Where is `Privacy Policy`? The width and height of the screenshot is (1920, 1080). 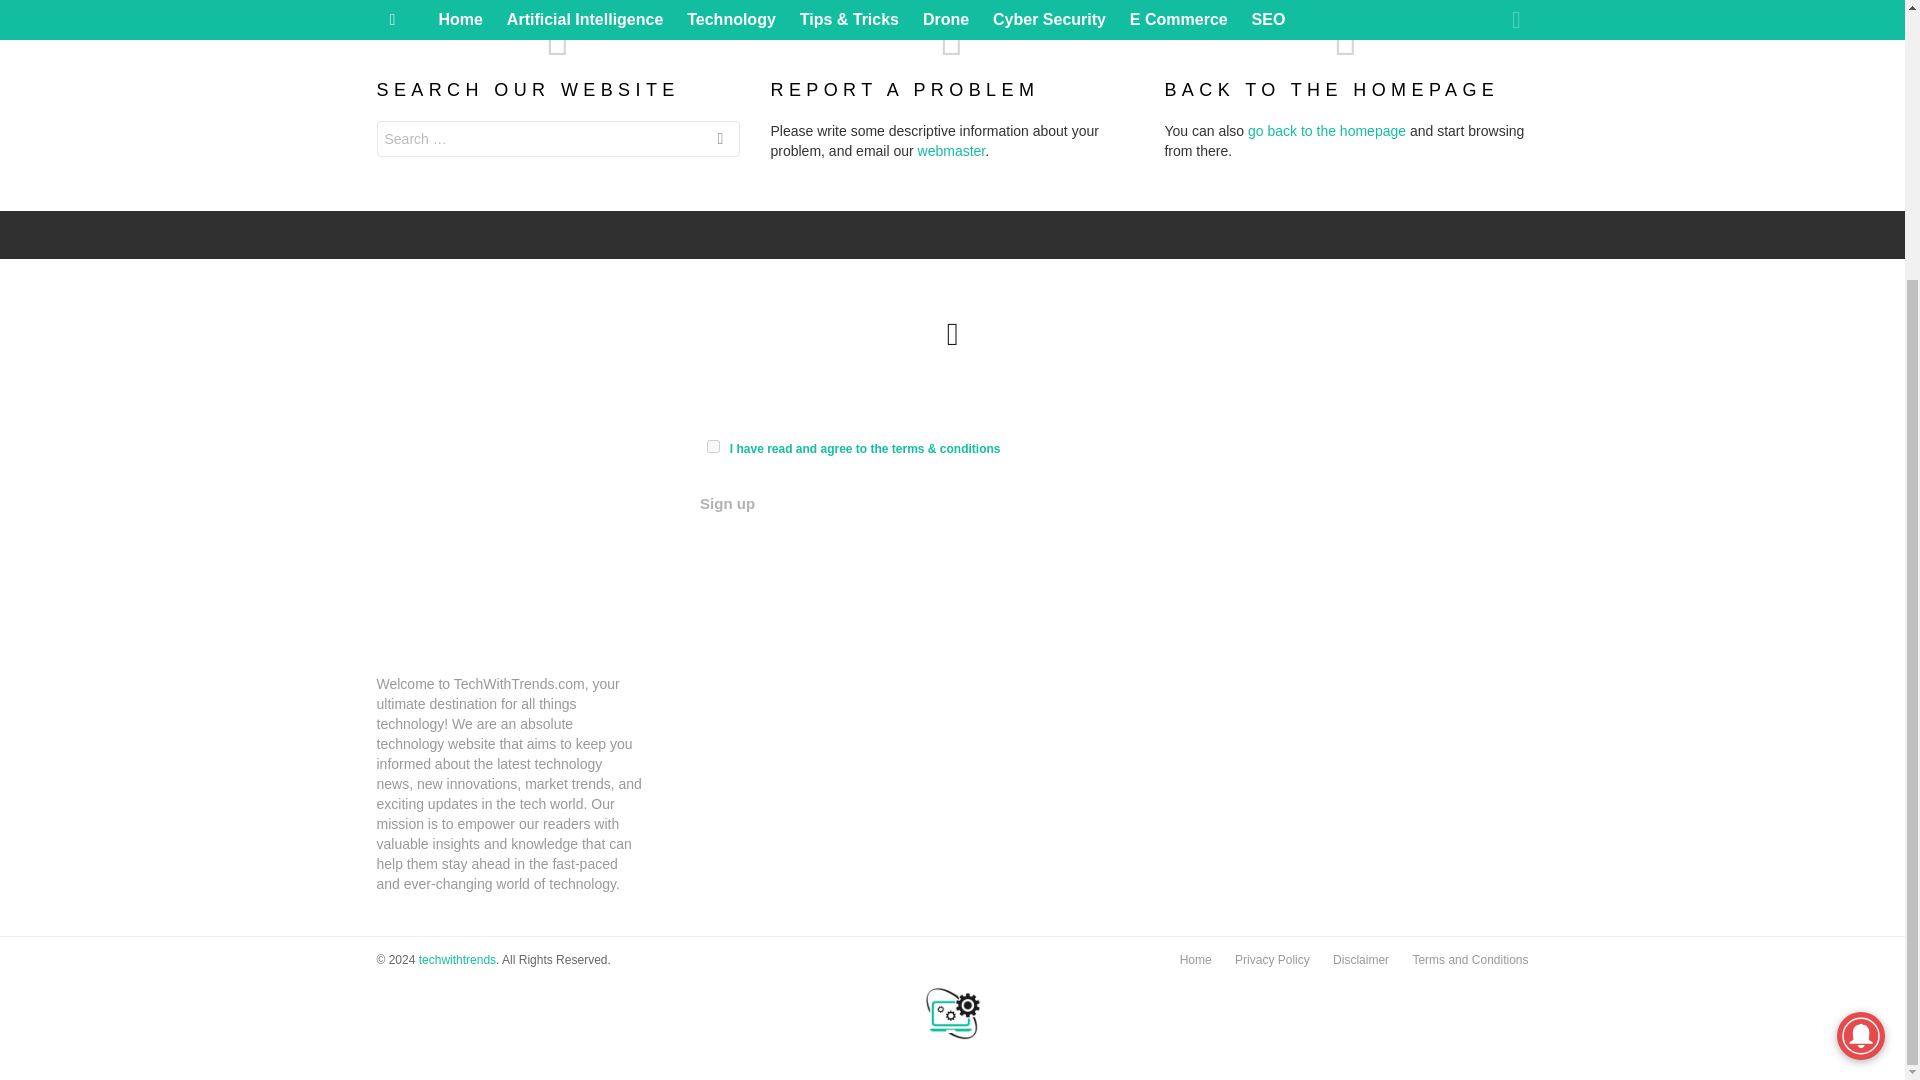 Privacy Policy is located at coordinates (1272, 960).